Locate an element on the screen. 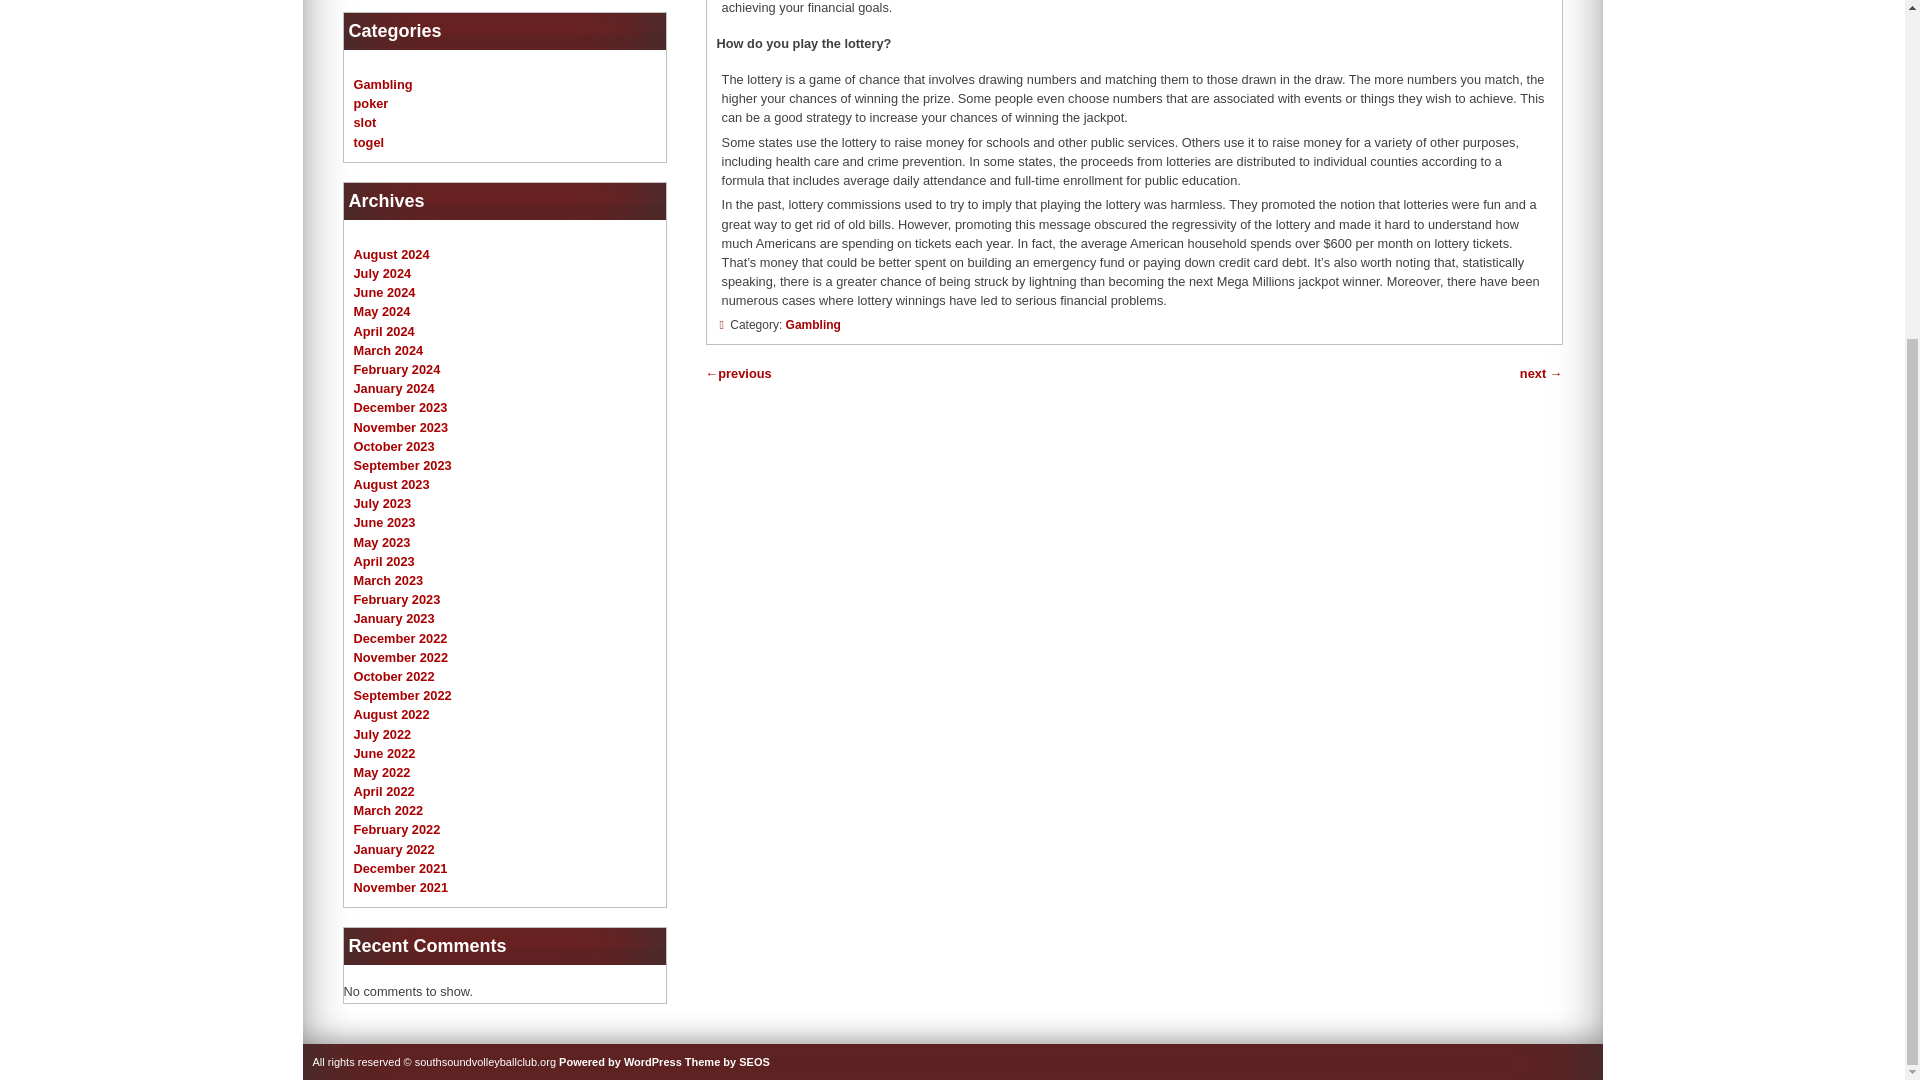 This screenshot has height=1080, width=1920. February 2024 is located at coordinates (397, 368).